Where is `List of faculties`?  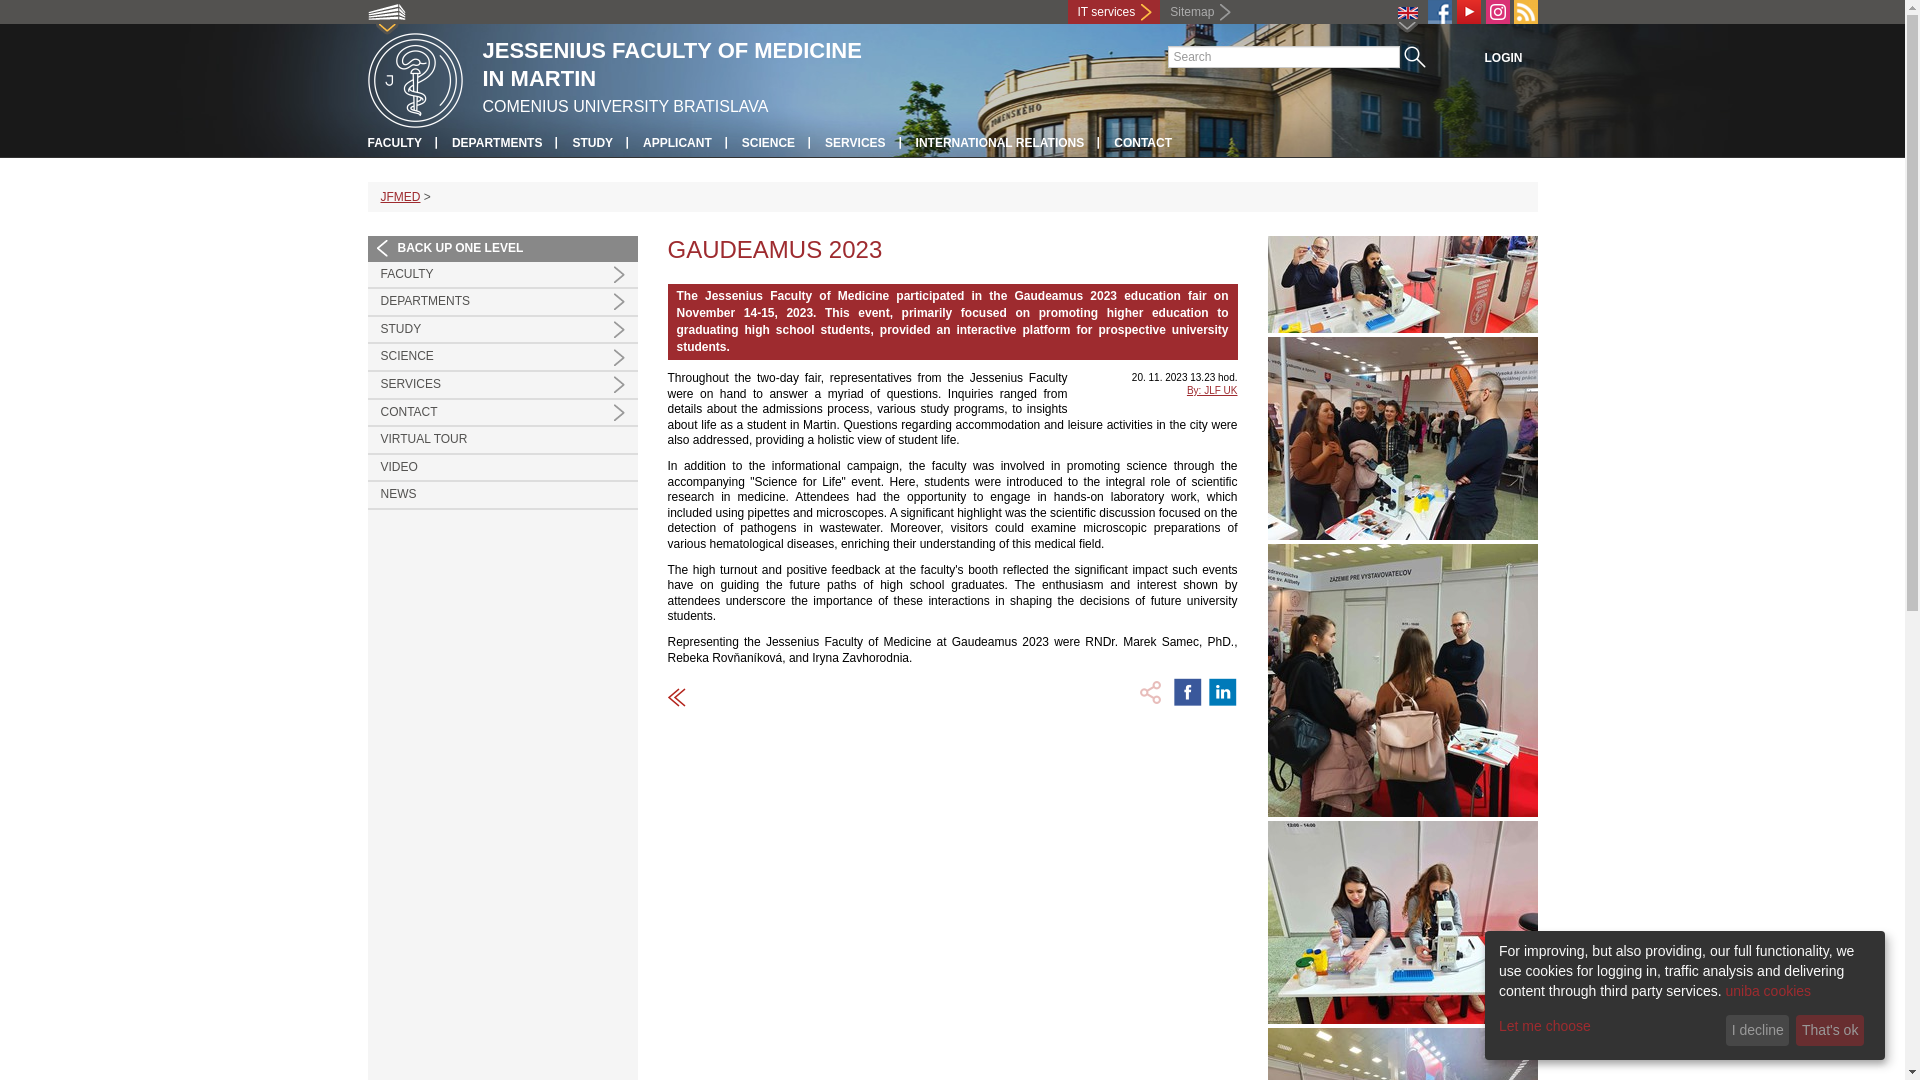
List of faculties is located at coordinates (386, 16).